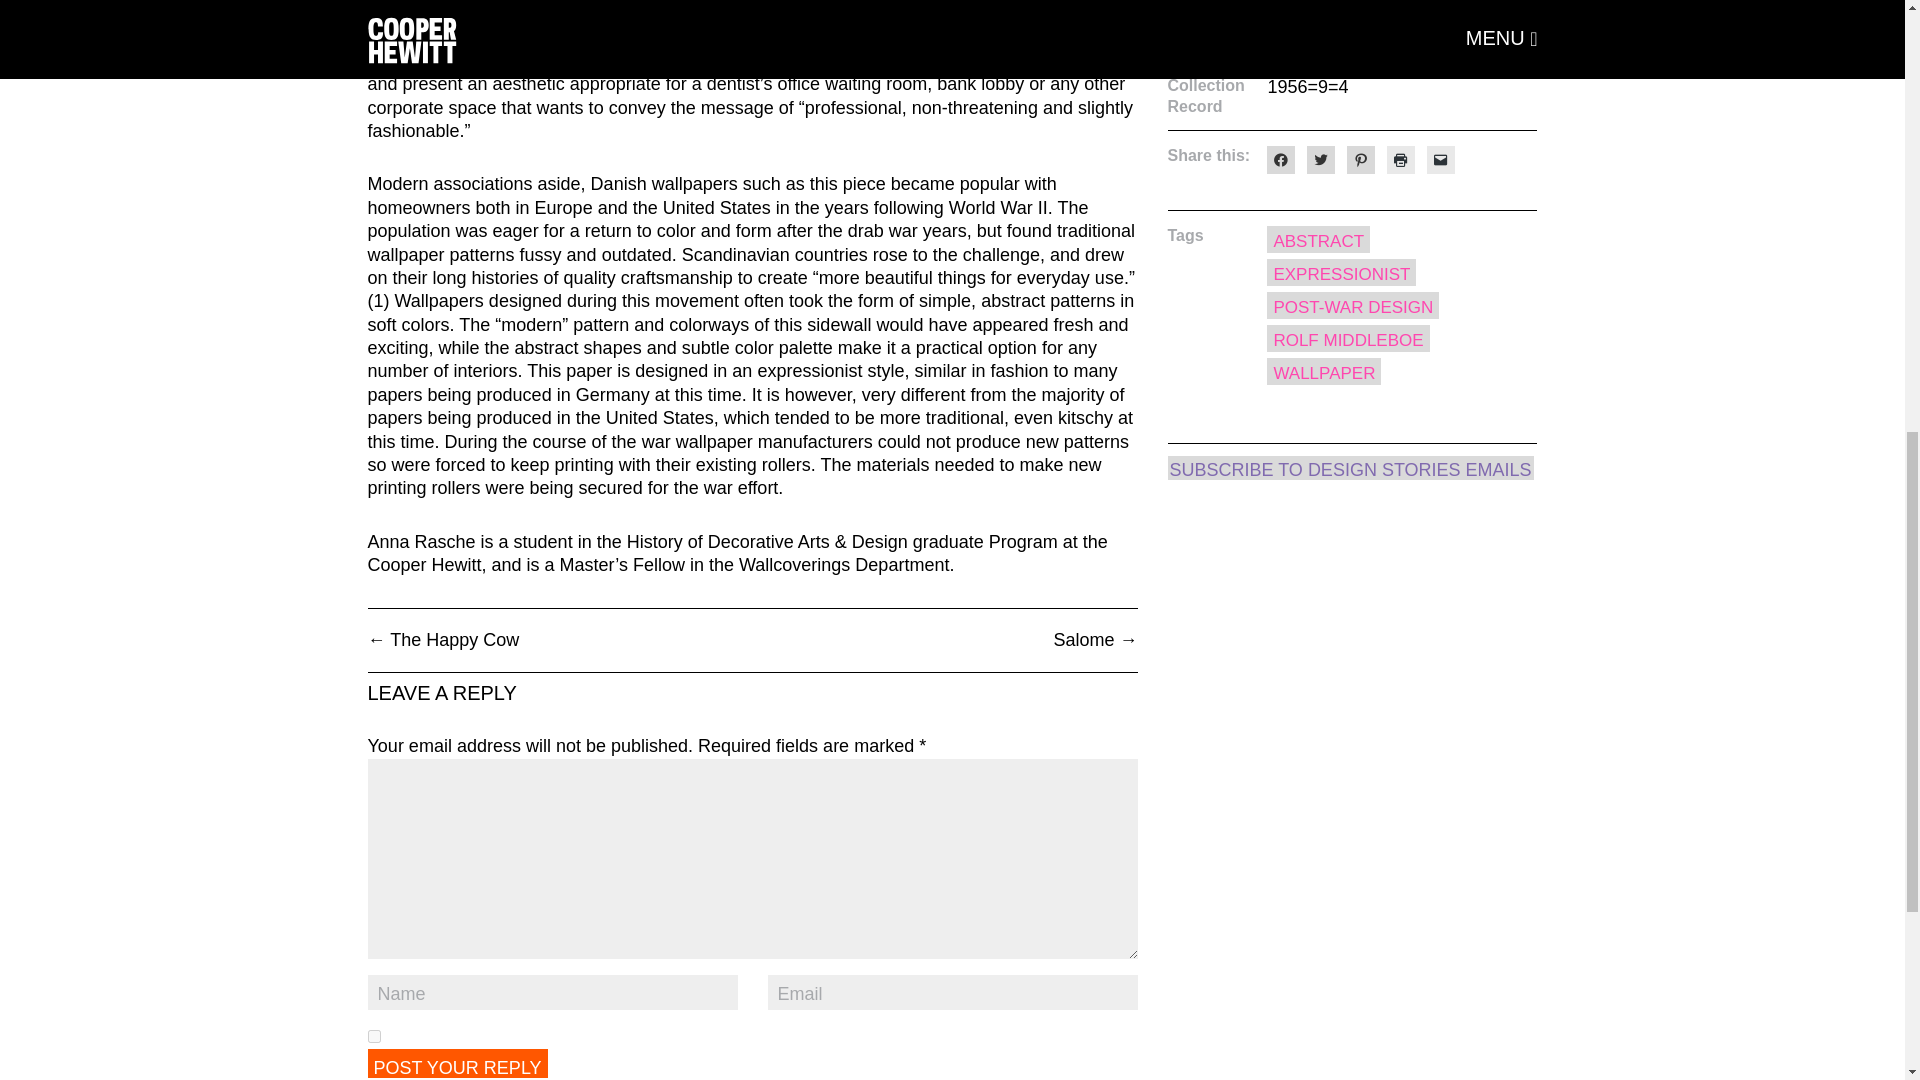 Image resolution: width=1920 pixels, height=1080 pixels. Describe the element at coordinates (374, 1036) in the screenshot. I see `yes` at that location.